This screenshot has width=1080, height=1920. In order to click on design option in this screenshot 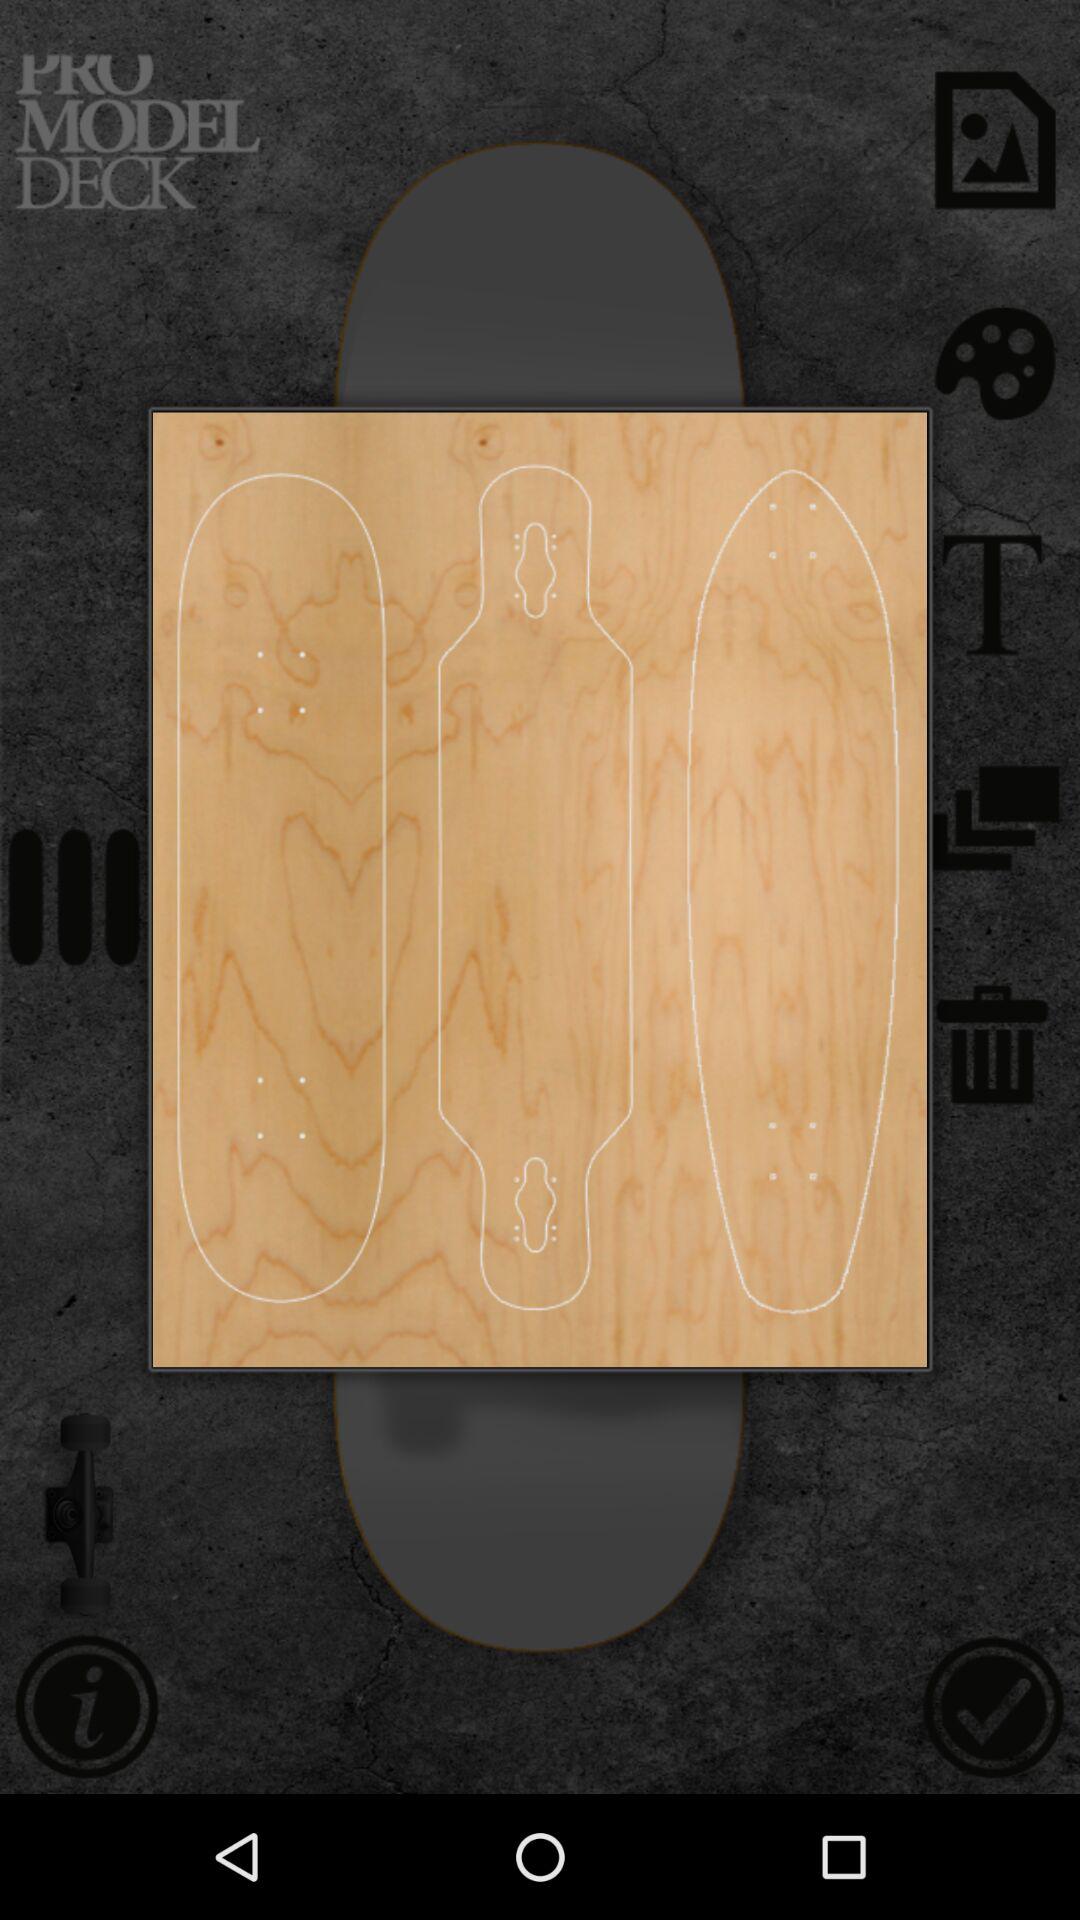, I will do `click(536, 890)`.